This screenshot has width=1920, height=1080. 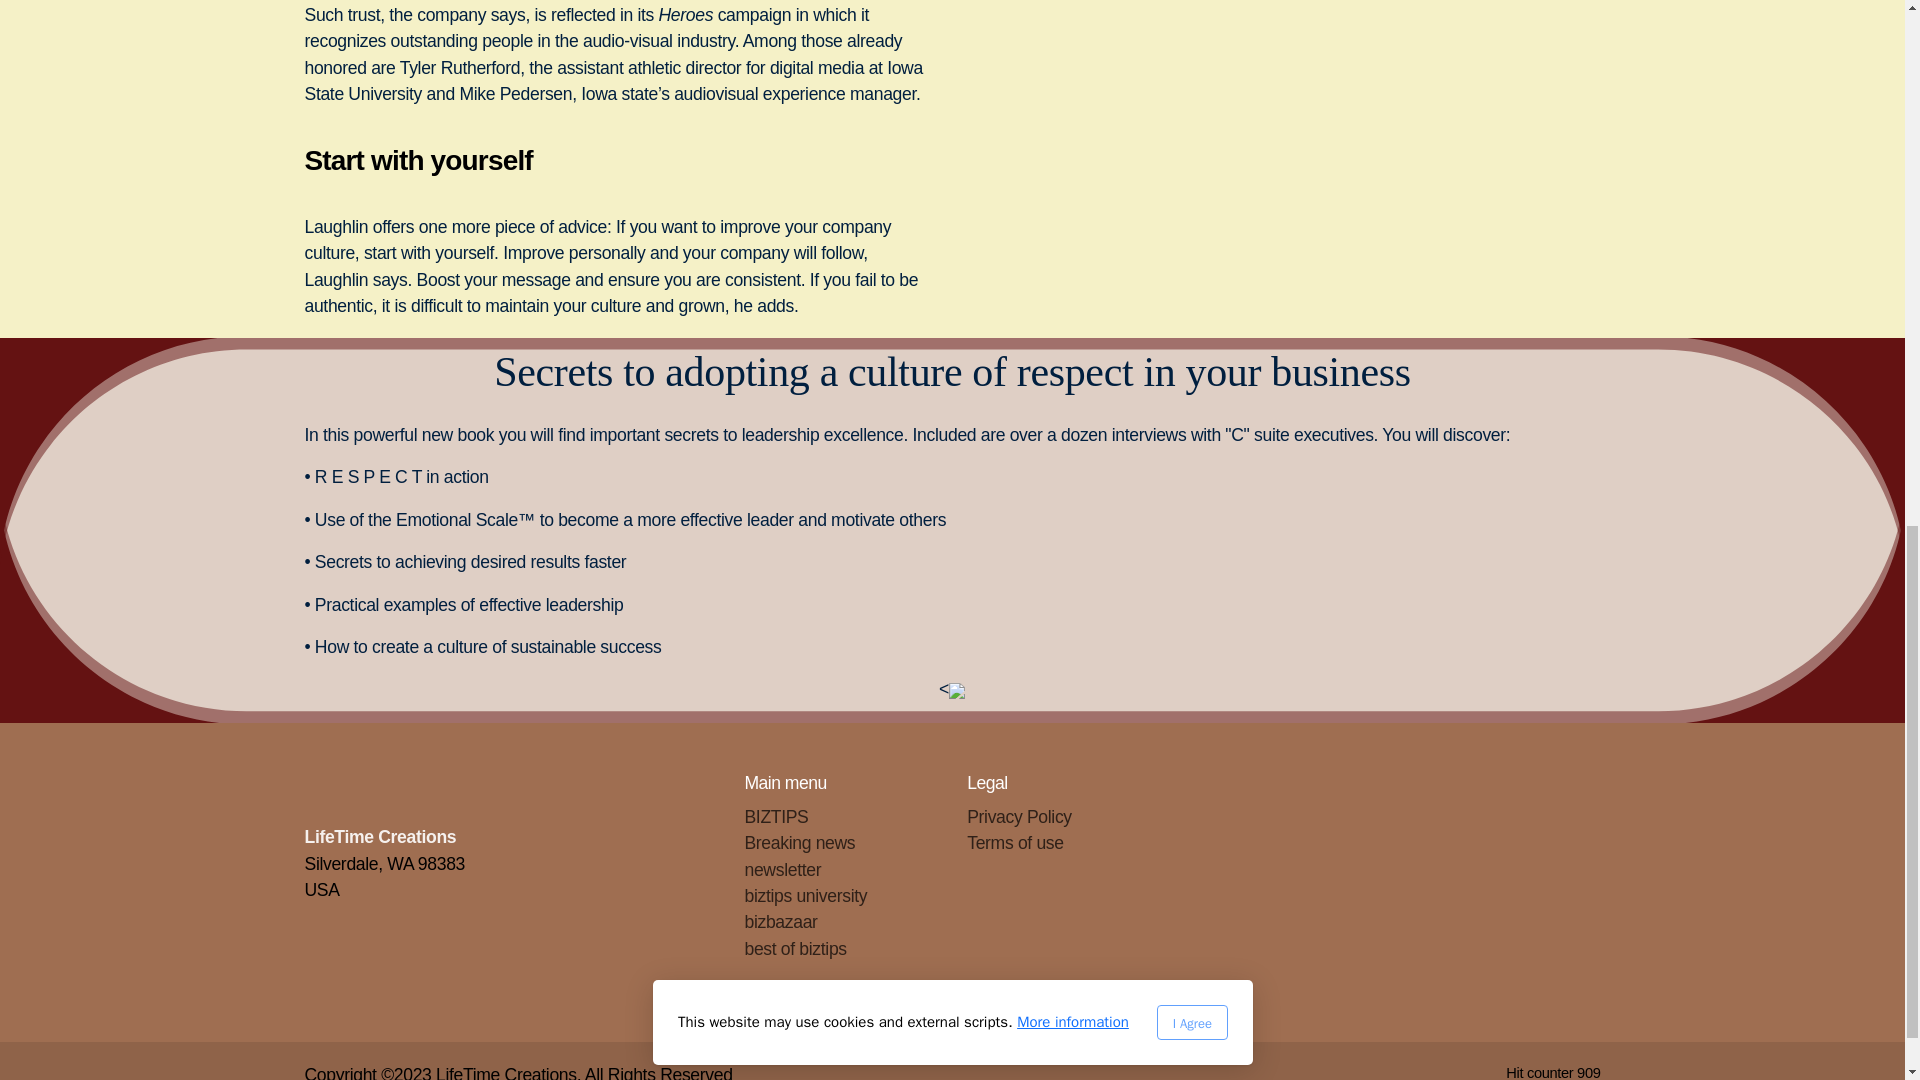 What do you see at coordinates (1019, 816) in the screenshot?
I see `Privacy Policy` at bounding box center [1019, 816].